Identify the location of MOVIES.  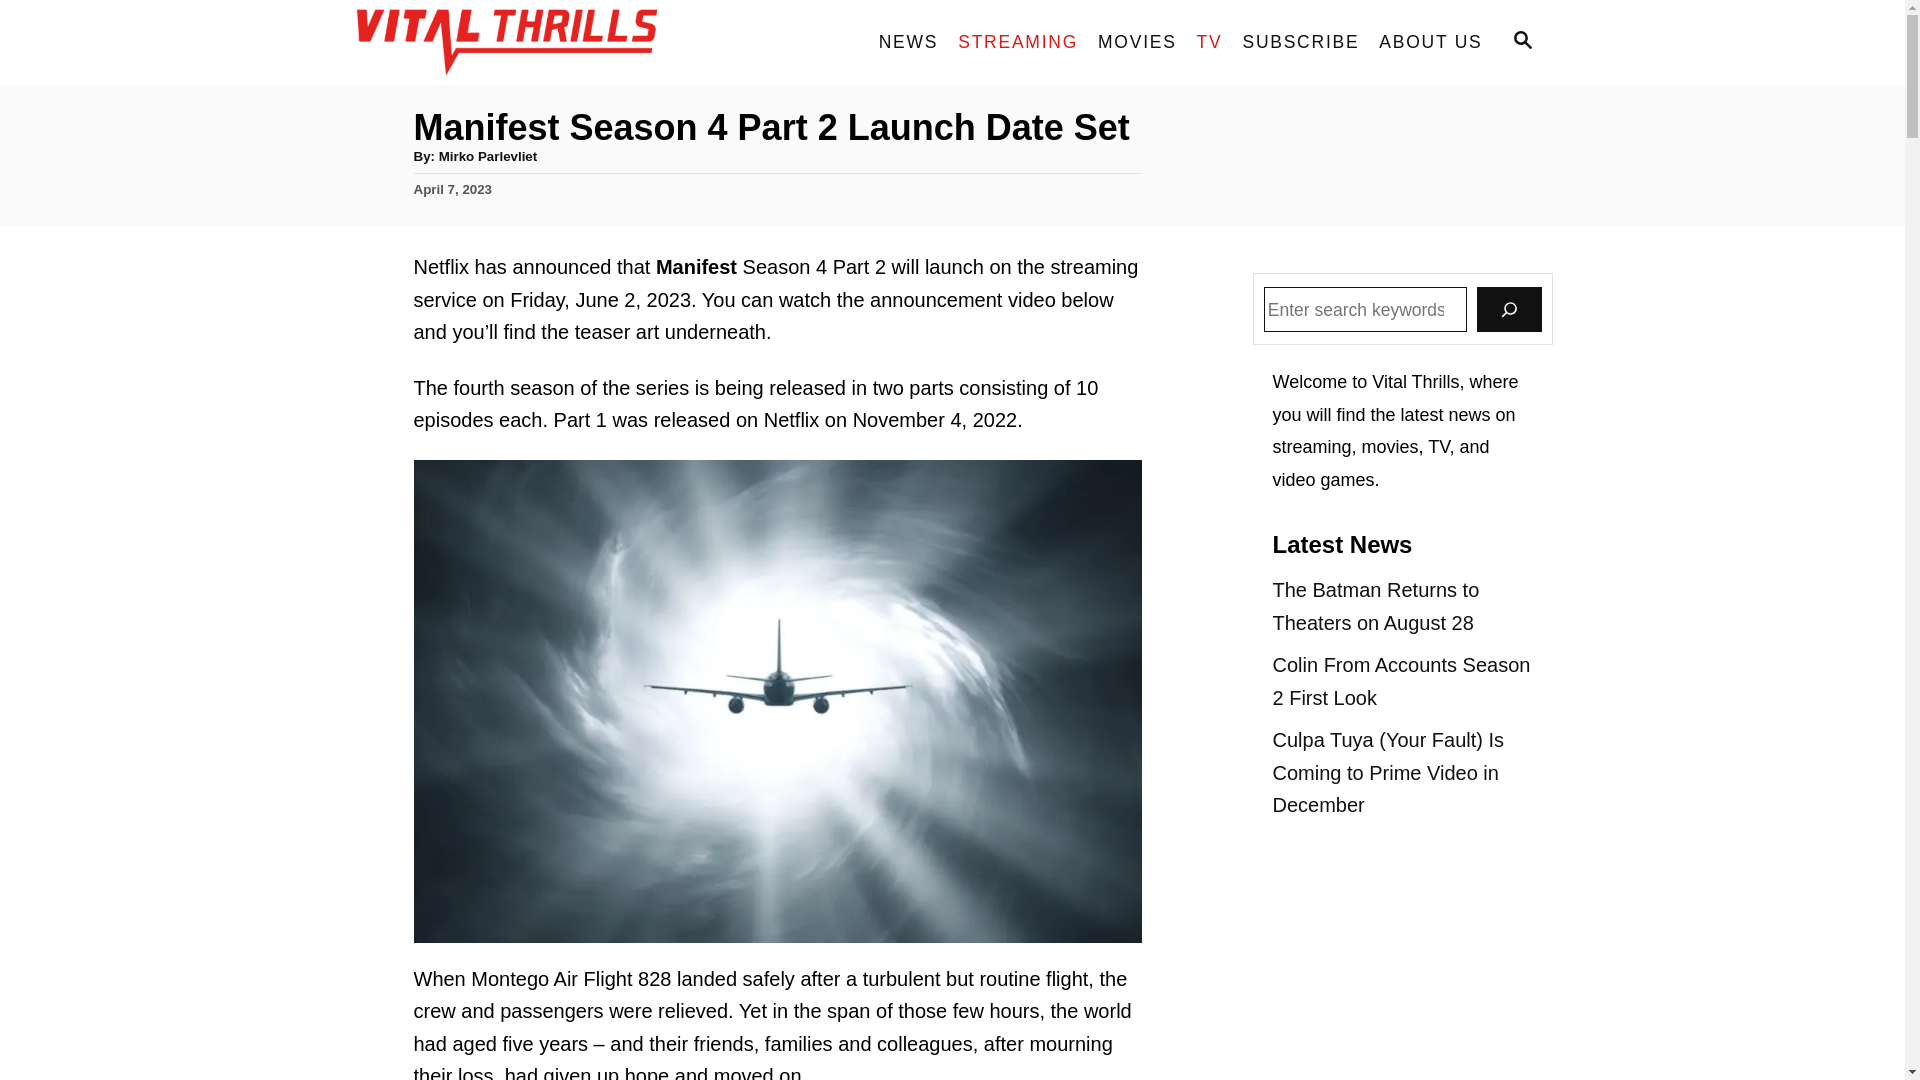
(1137, 42).